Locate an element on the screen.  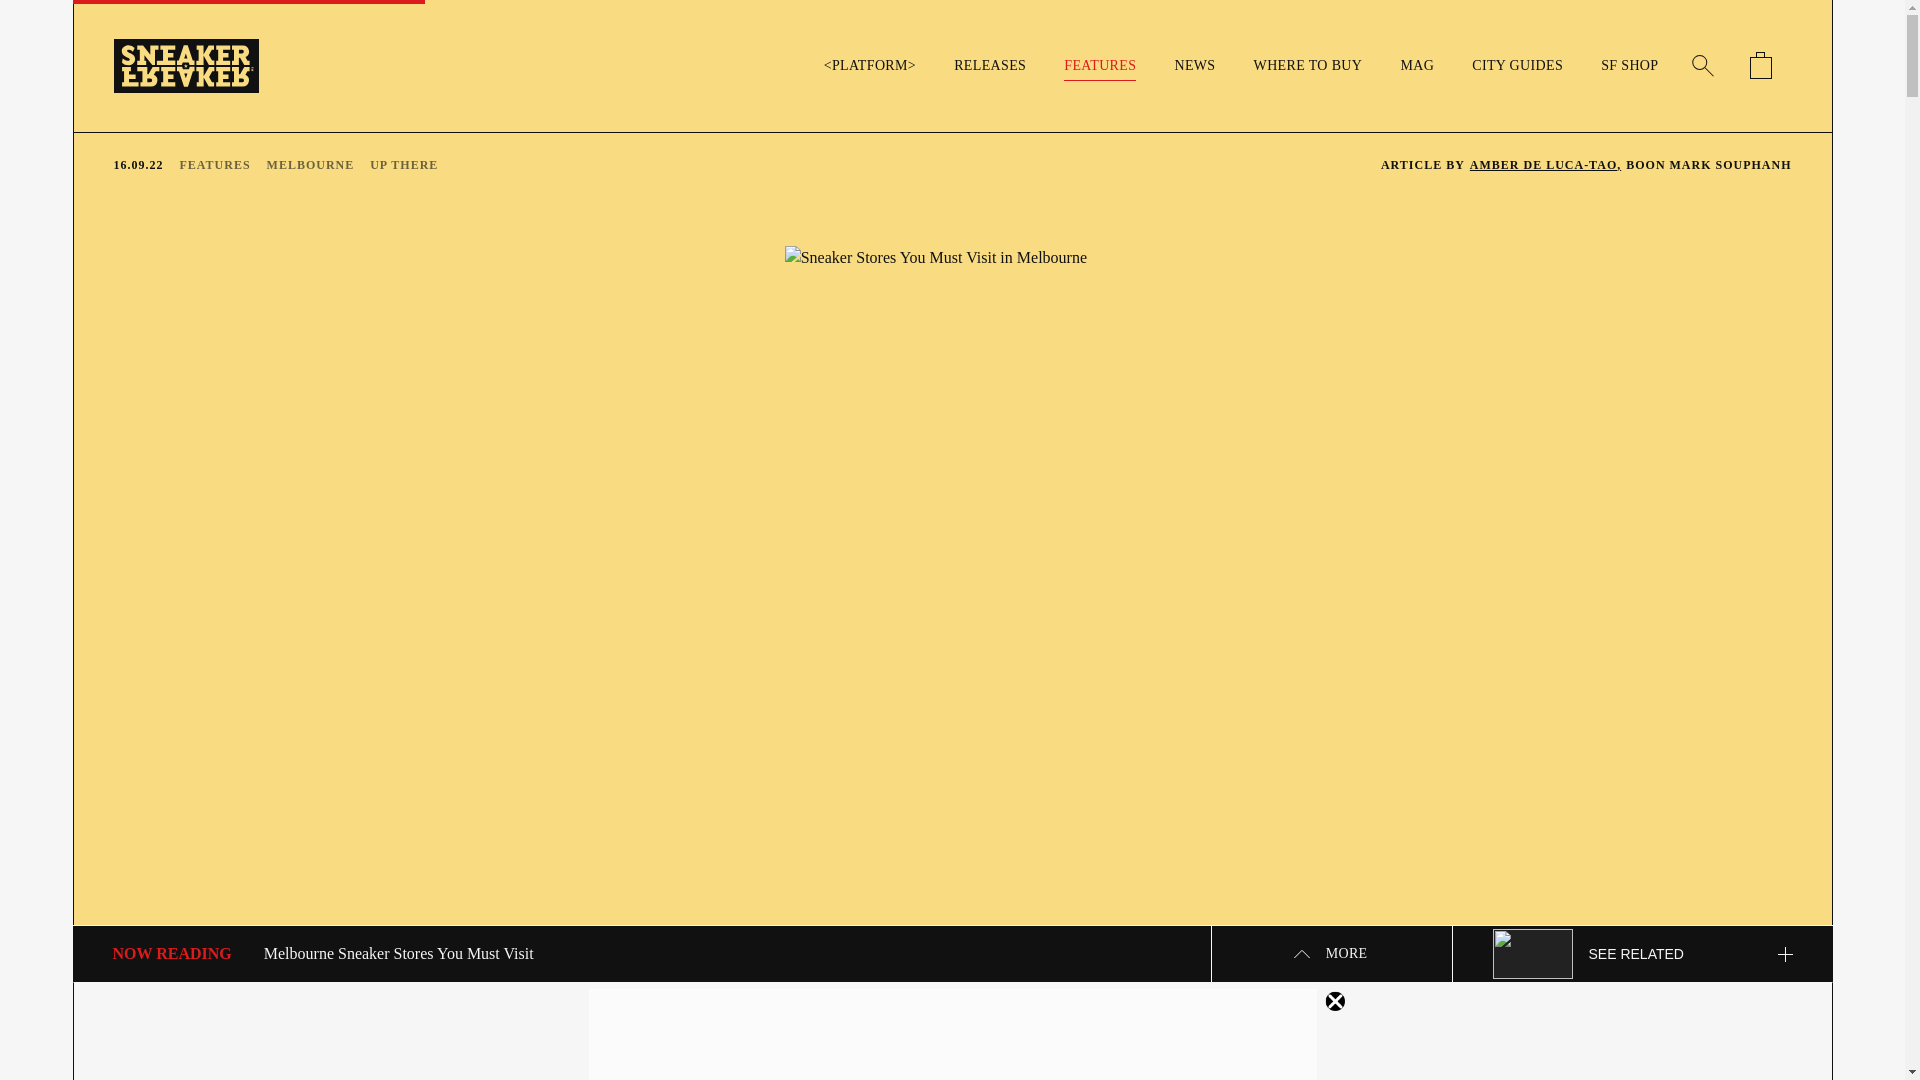
AMBER DE LUCA-TAO, is located at coordinates (1545, 164).